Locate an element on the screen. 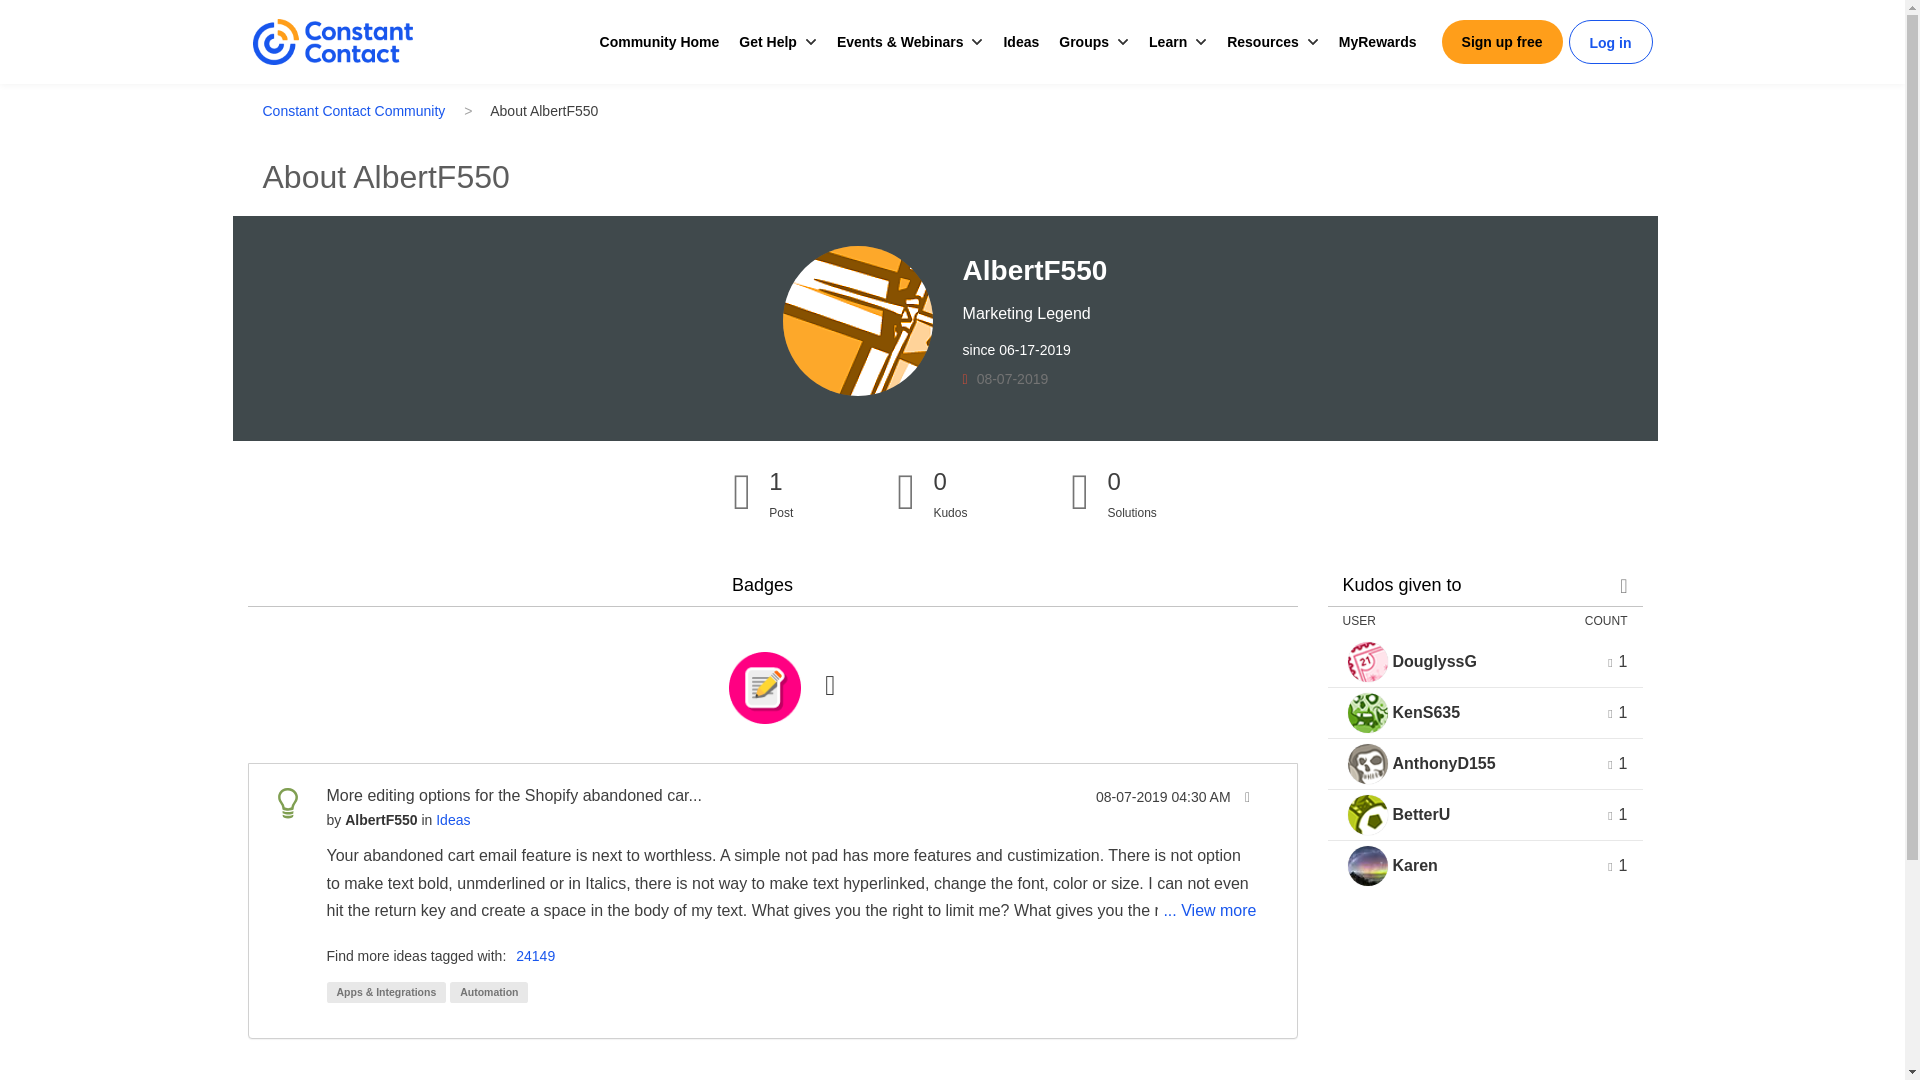 The width and height of the screenshot is (1920, 1080). Sign up free is located at coordinates (1502, 42).